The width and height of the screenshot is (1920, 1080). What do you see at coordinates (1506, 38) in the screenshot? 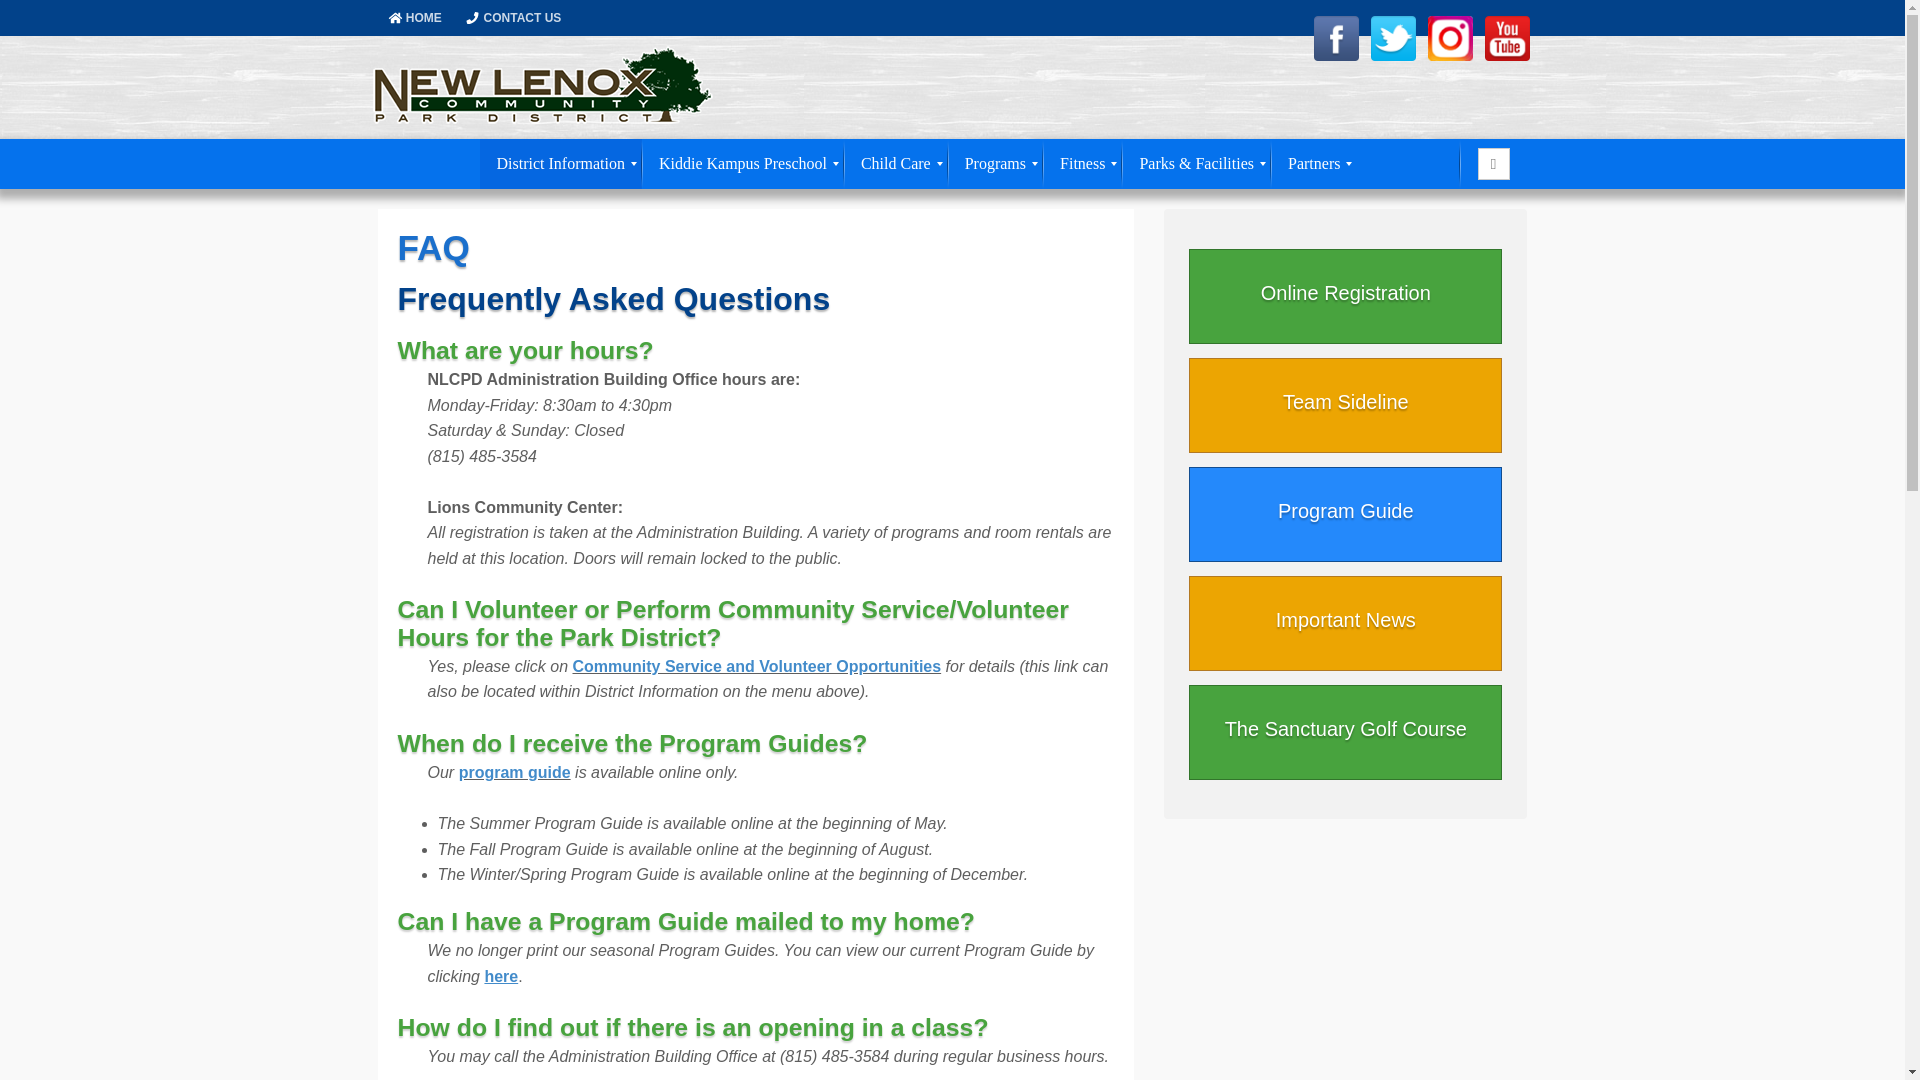
I see `Youtube` at bounding box center [1506, 38].